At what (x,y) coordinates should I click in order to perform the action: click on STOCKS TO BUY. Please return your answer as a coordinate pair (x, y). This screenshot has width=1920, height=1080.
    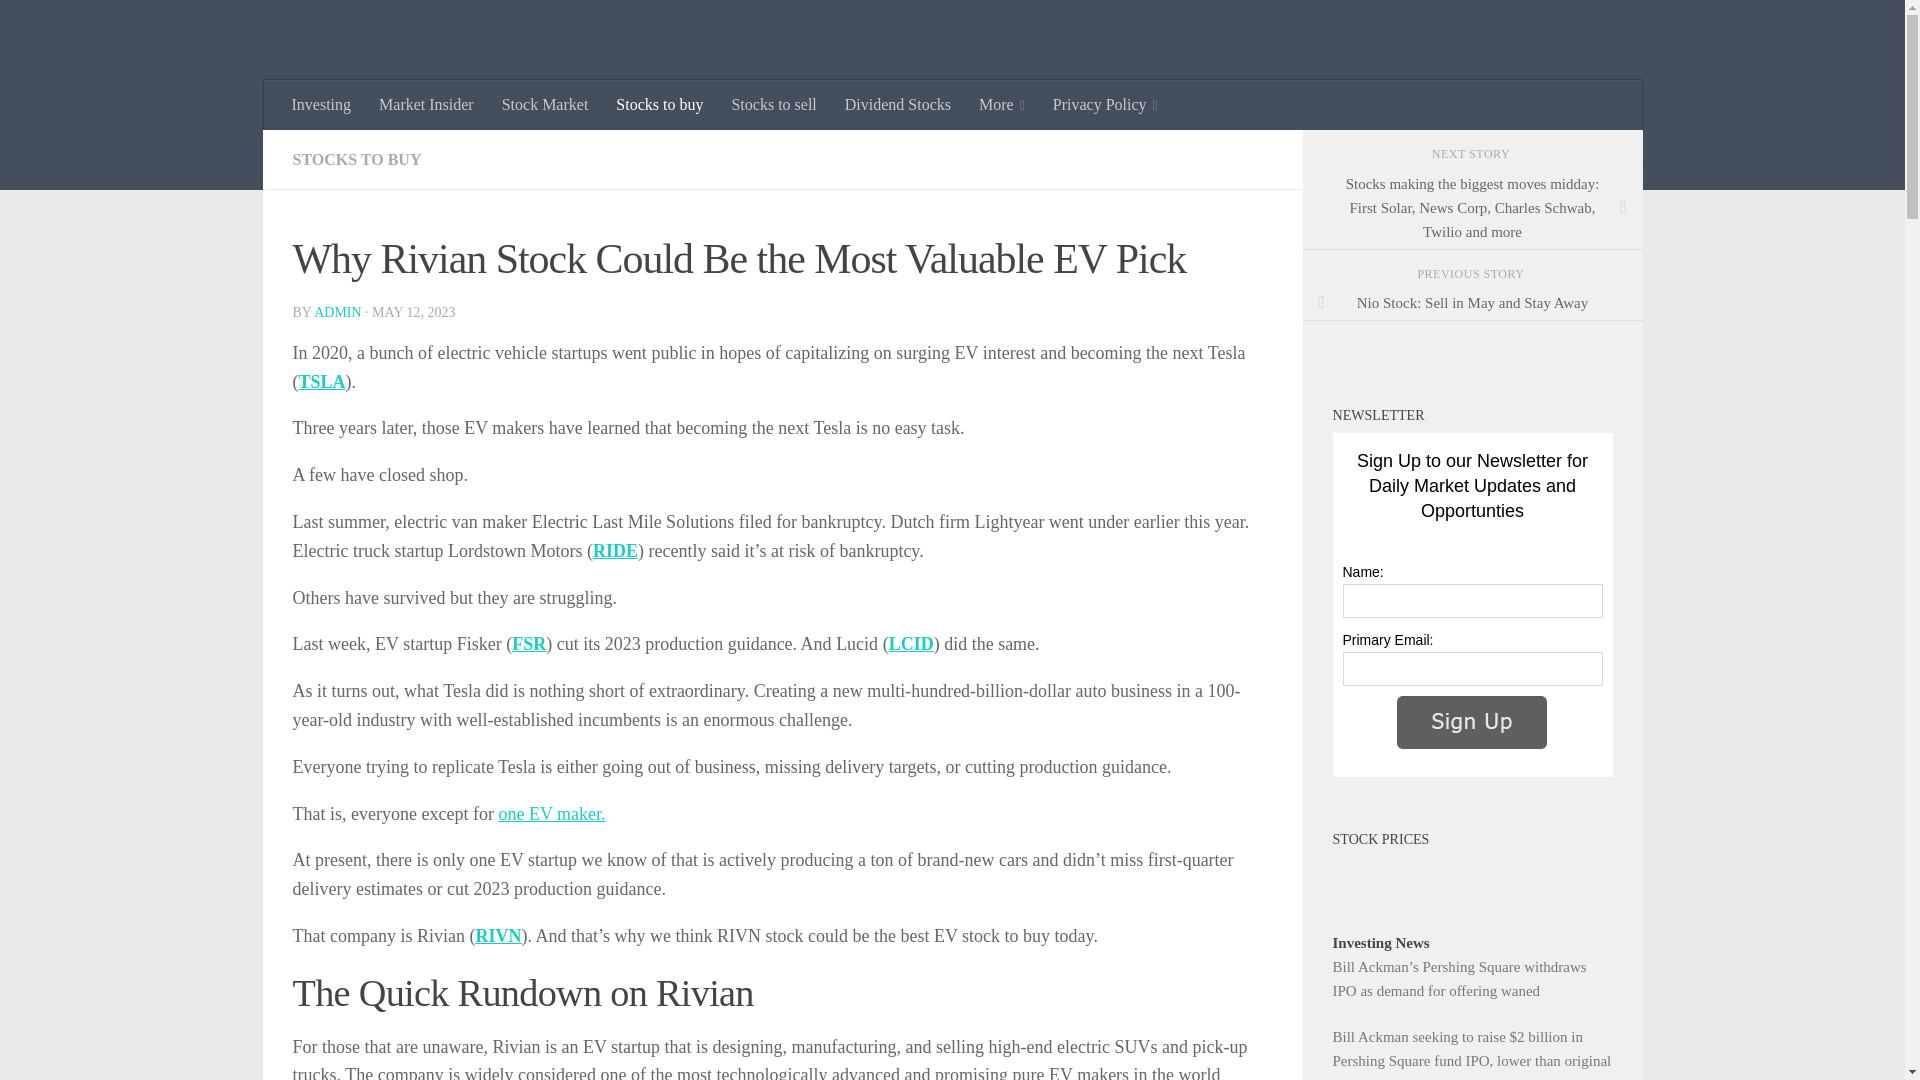
    Looking at the image, I should click on (356, 160).